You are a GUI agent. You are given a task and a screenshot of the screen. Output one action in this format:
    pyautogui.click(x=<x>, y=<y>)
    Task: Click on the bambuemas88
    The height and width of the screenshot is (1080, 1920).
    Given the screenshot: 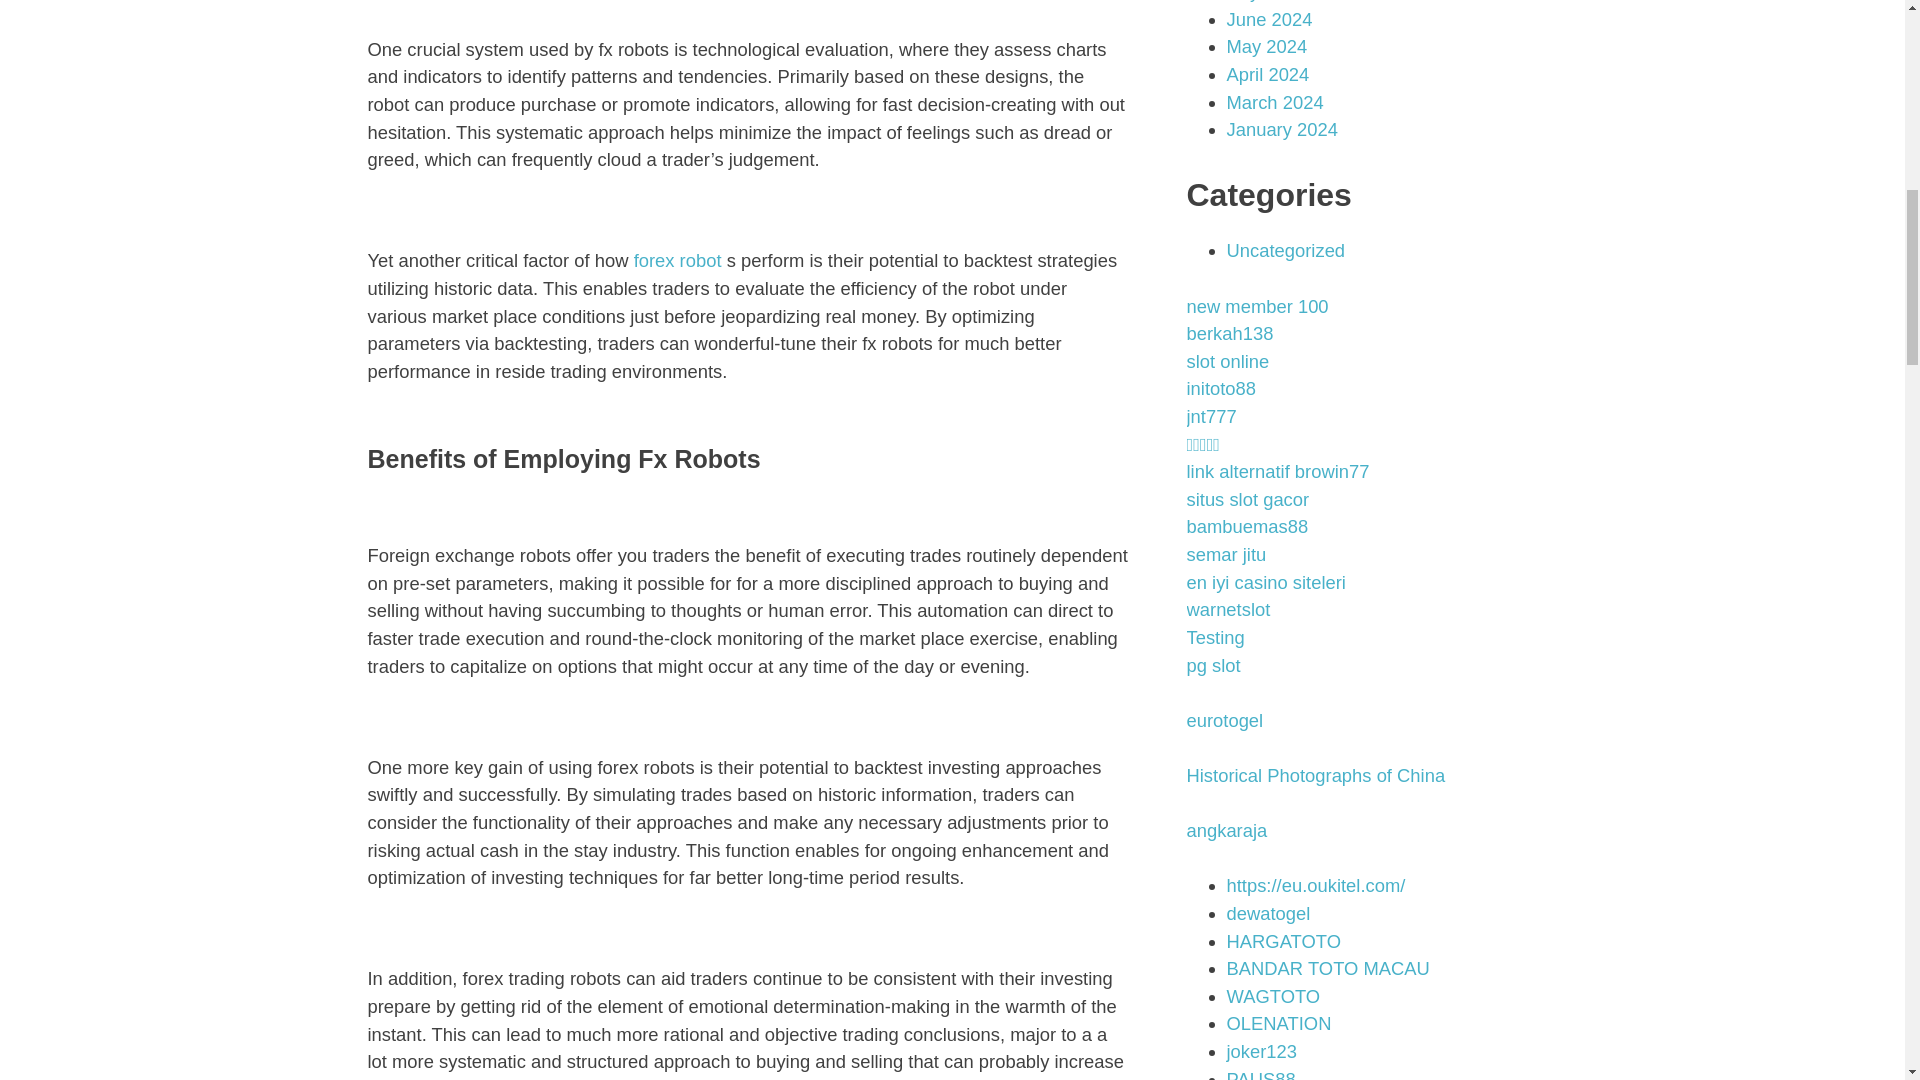 What is the action you would take?
    pyautogui.click(x=1246, y=526)
    